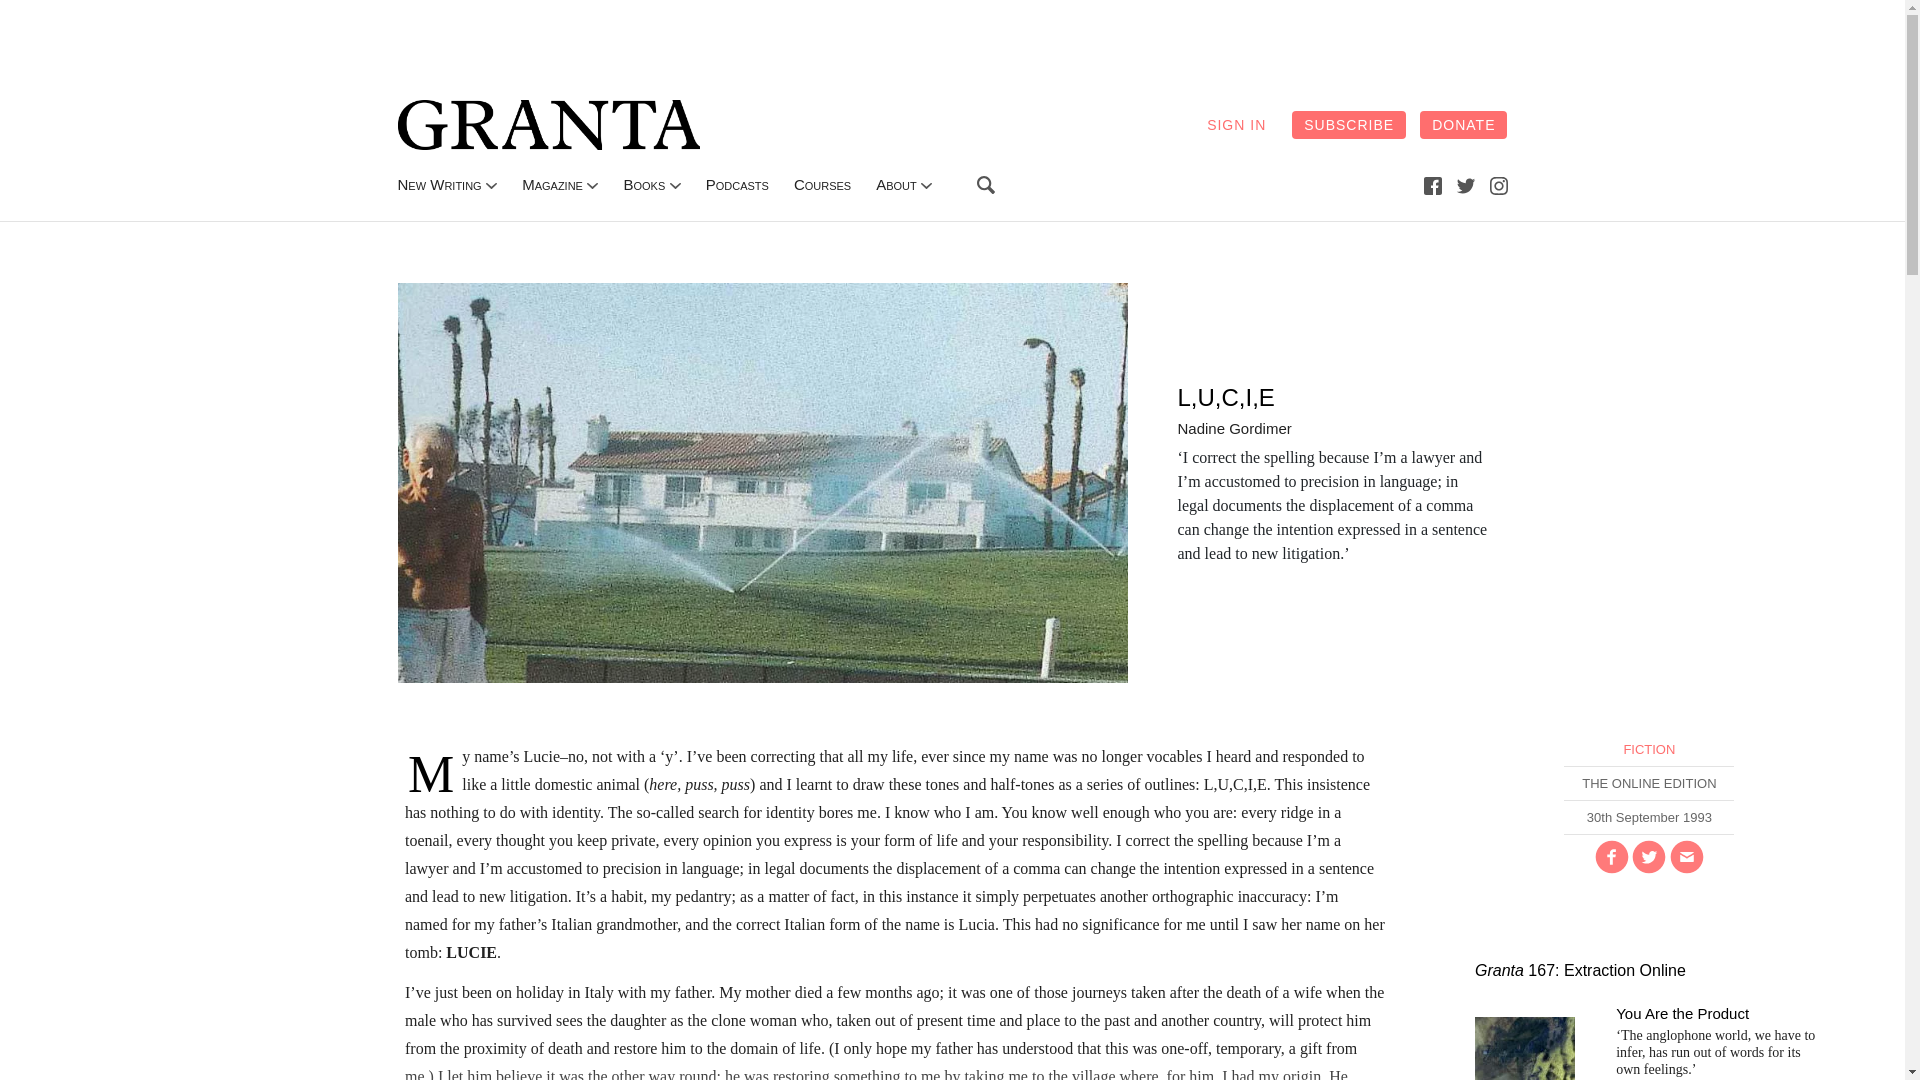  I want to click on about, so click(896, 184).